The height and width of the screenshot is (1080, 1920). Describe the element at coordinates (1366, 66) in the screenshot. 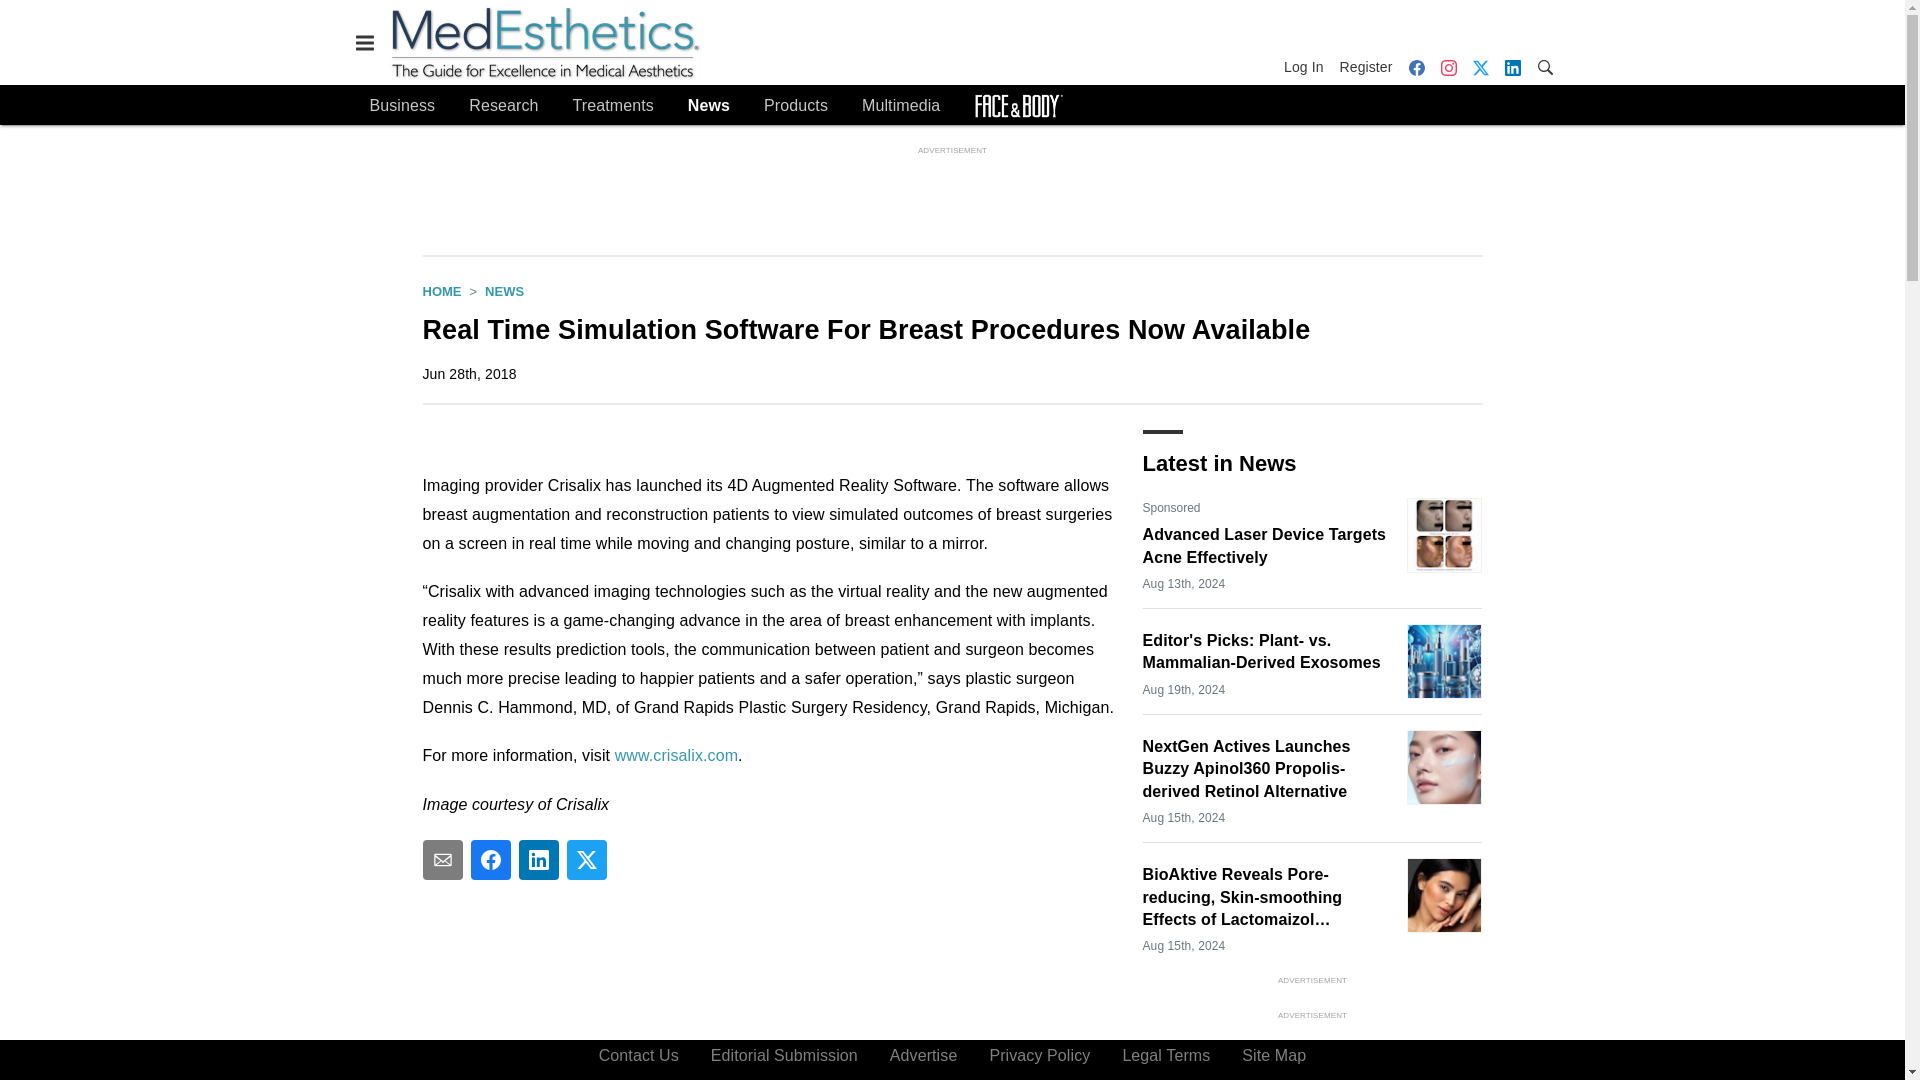

I see `Register` at that location.